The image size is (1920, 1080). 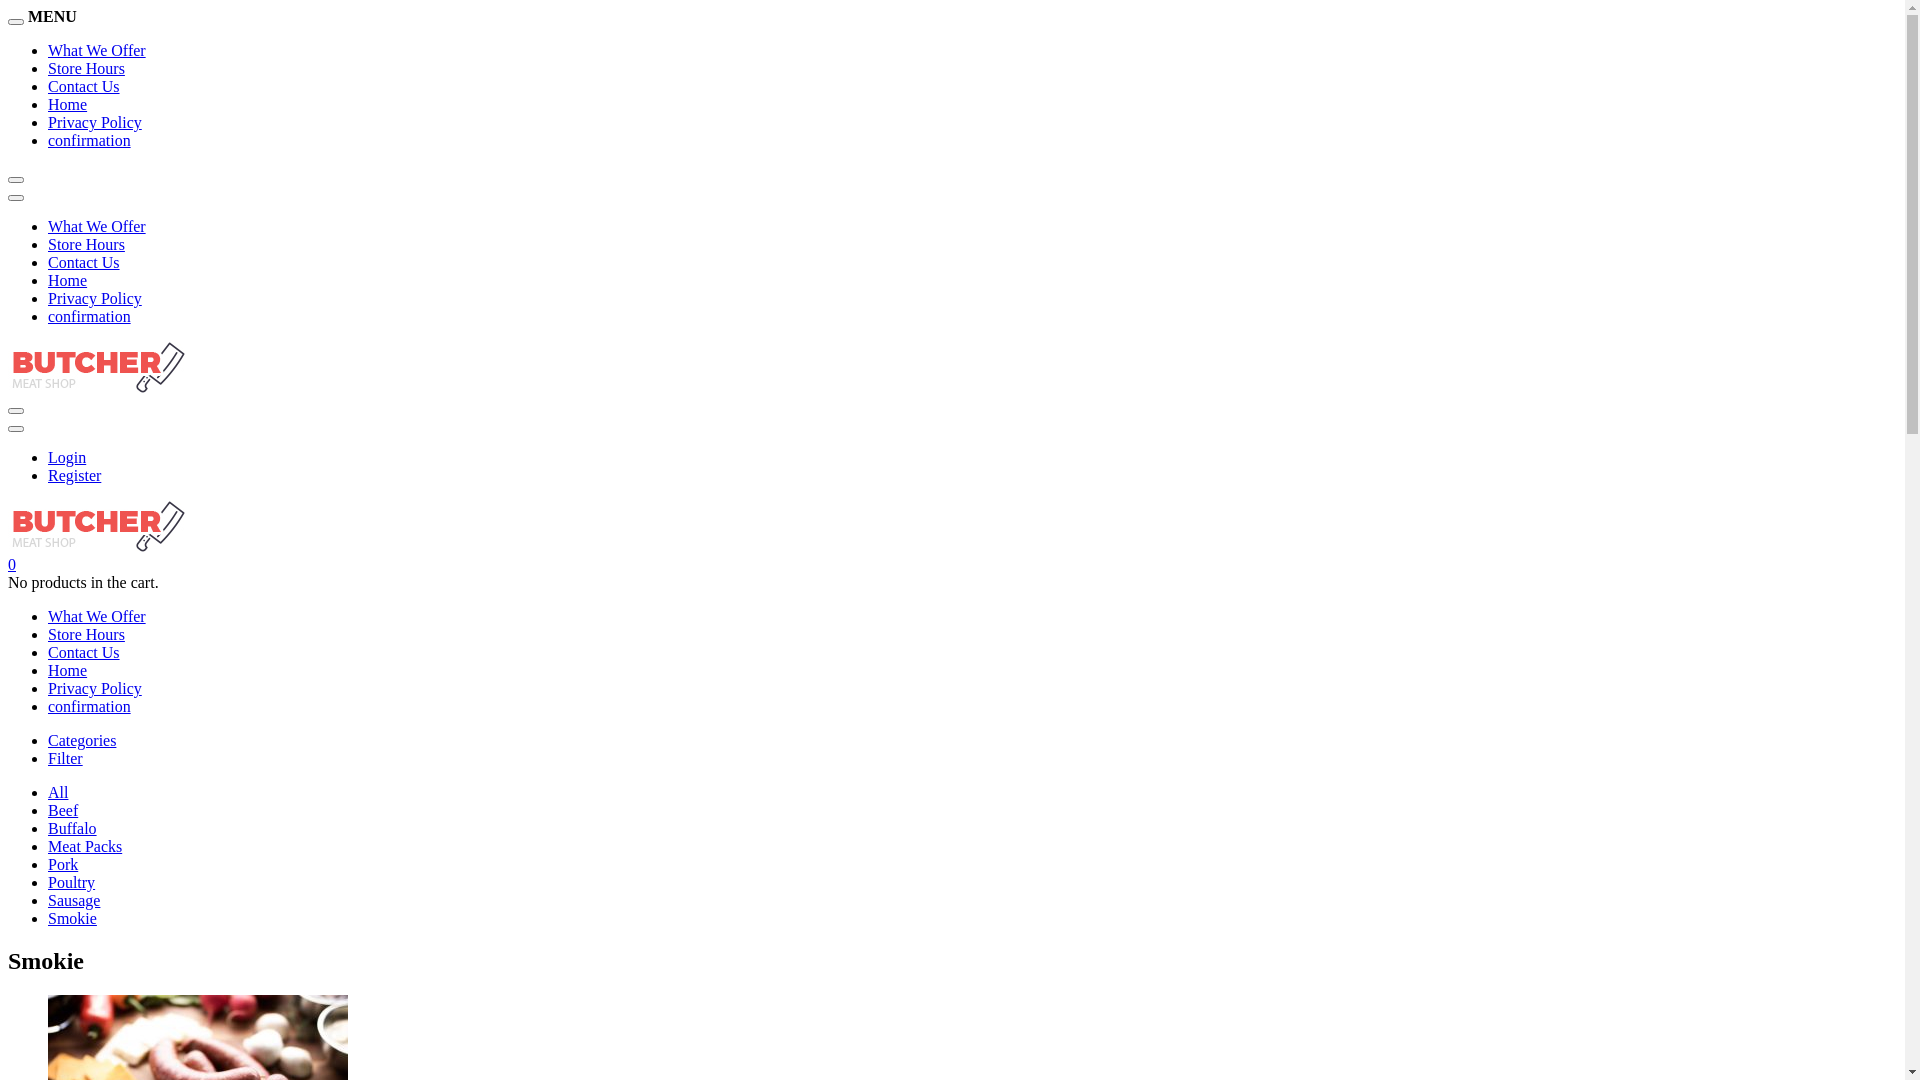 What do you see at coordinates (90, 140) in the screenshot?
I see `confirmation` at bounding box center [90, 140].